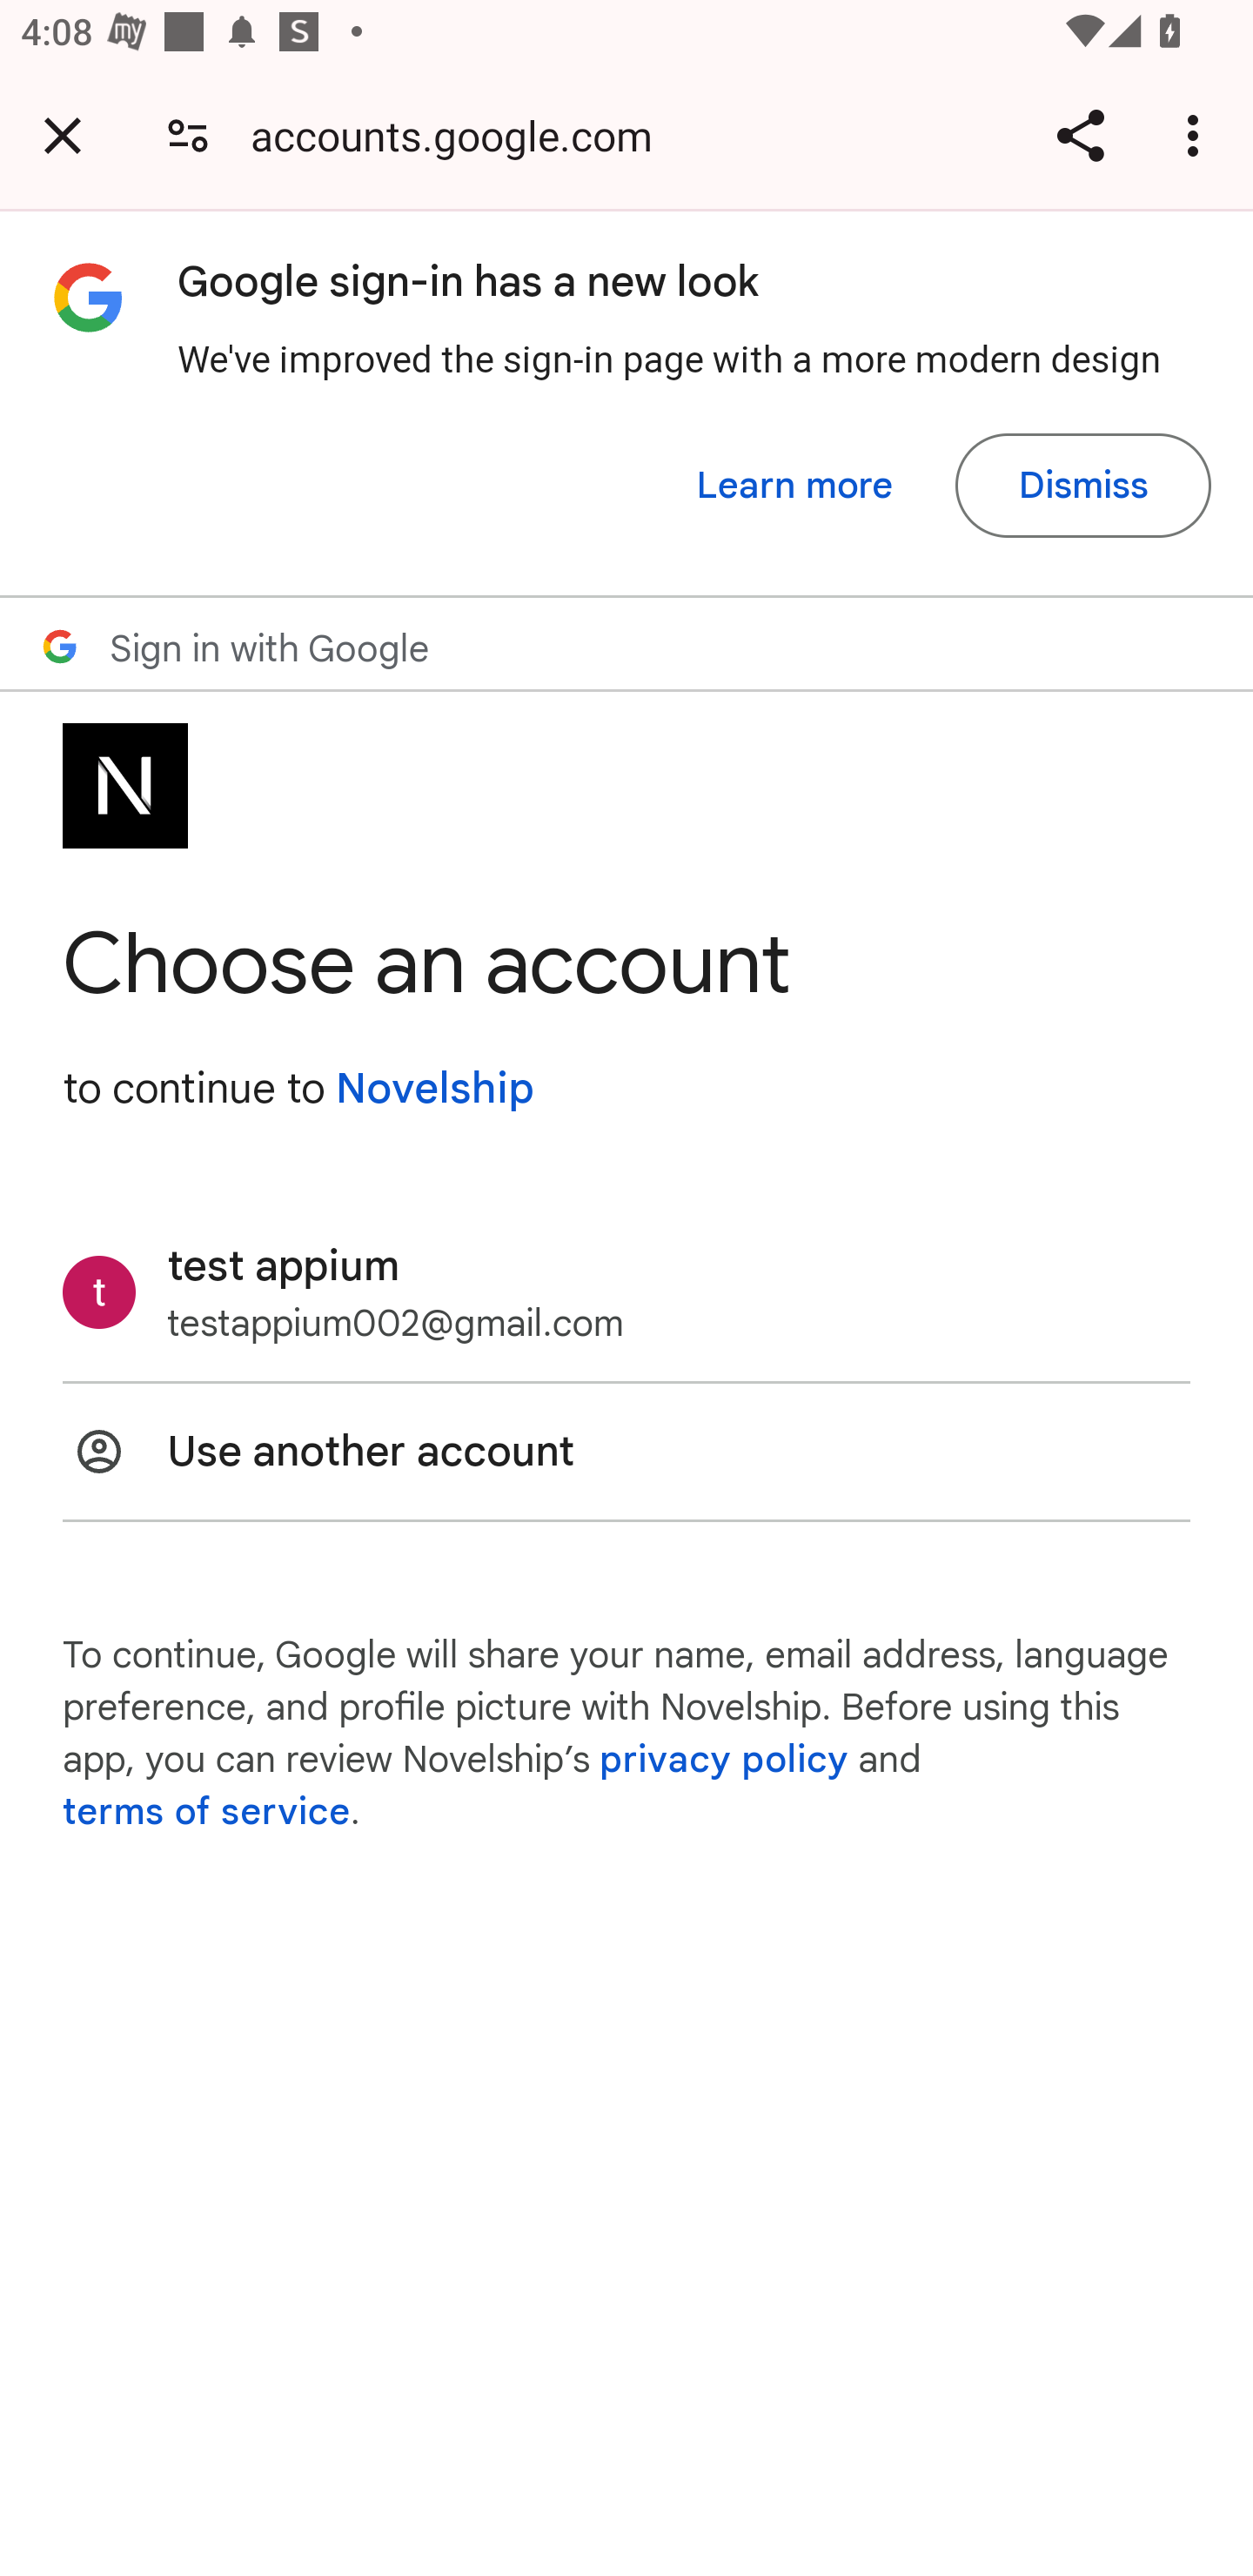 The height and width of the screenshot is (2576, 1253). Describe the element at coordinates (462, 134) in the screenshot. I see `accounts.google.com` at that location.